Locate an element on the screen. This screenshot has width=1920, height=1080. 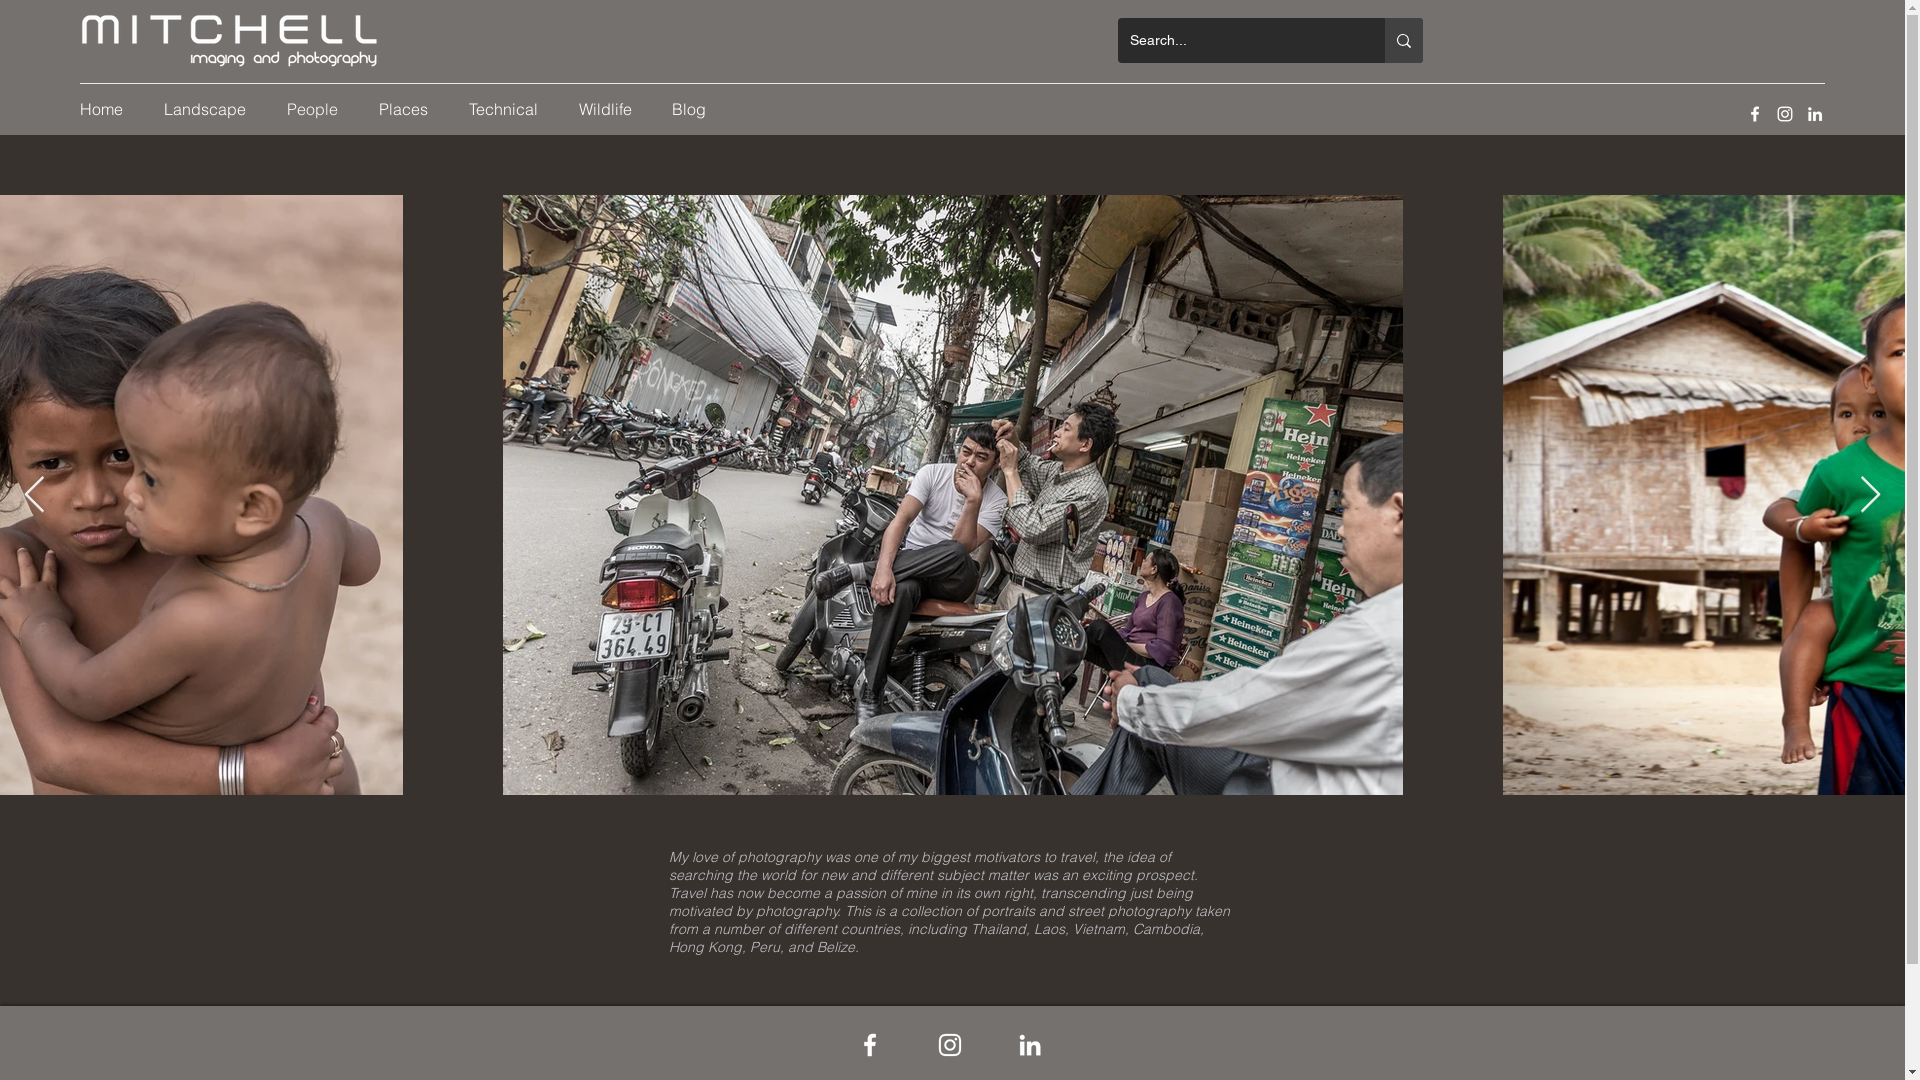
Blog is located at coordinates (694, 109).